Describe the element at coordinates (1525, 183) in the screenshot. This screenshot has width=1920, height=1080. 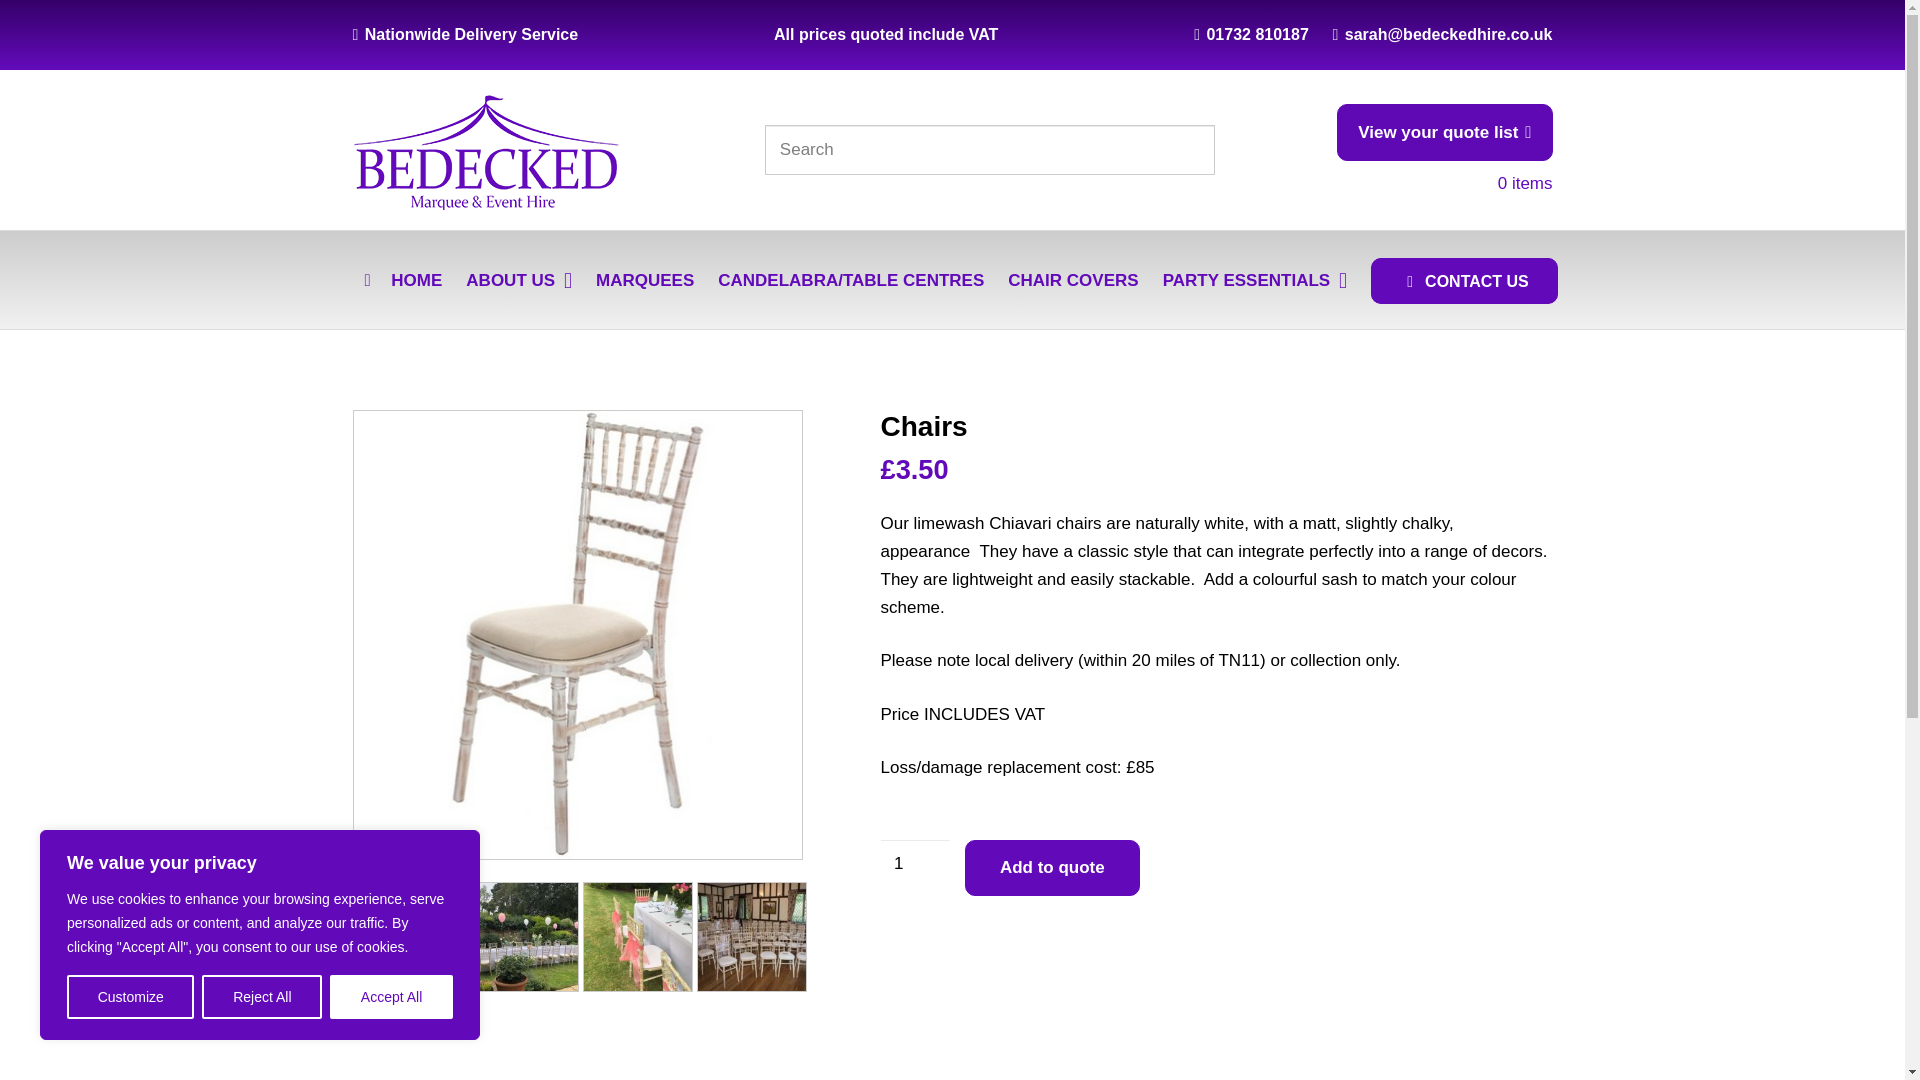
I see `0 items` at that location.